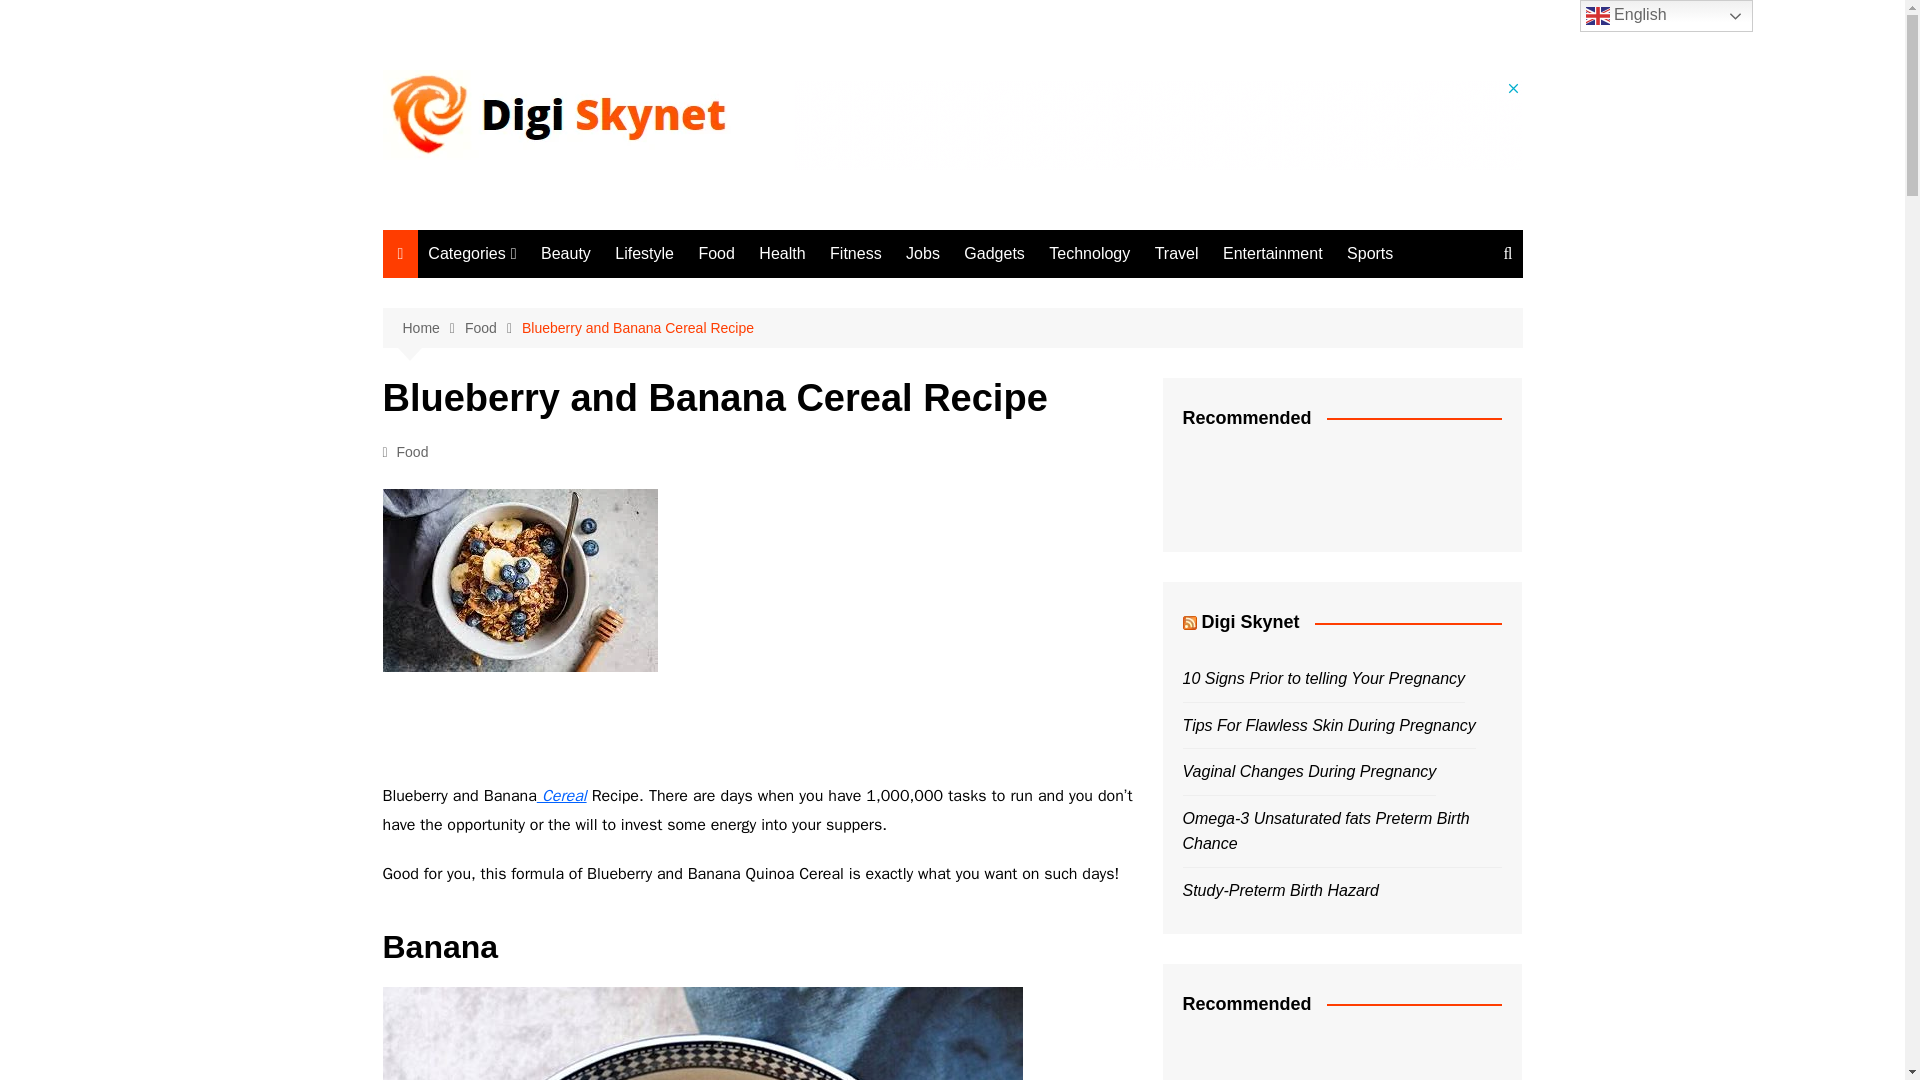 The height and width of the screenshot is (1080, 1920). I want to click on Sports, so click(528, 657).